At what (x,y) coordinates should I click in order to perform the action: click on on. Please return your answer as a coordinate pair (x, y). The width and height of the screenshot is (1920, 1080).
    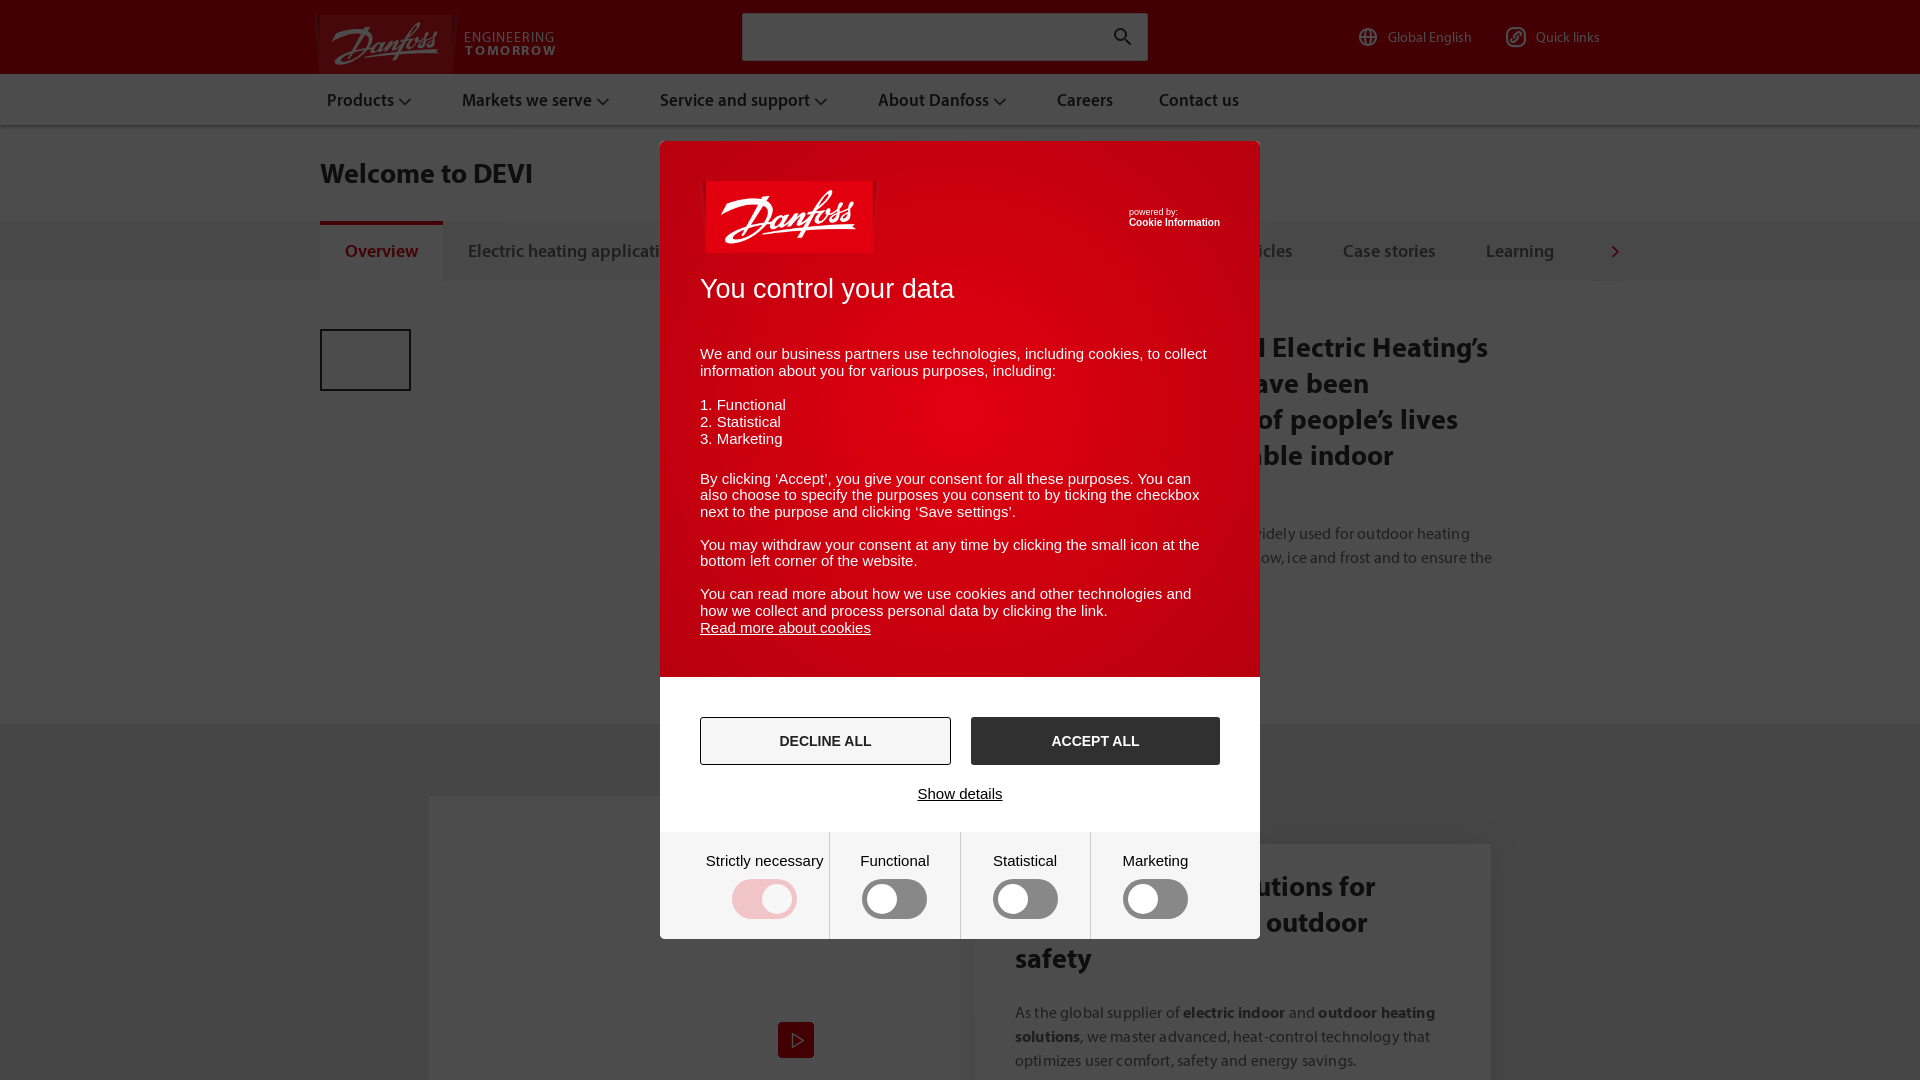
    Looking at the image, I should click on (894, 886).